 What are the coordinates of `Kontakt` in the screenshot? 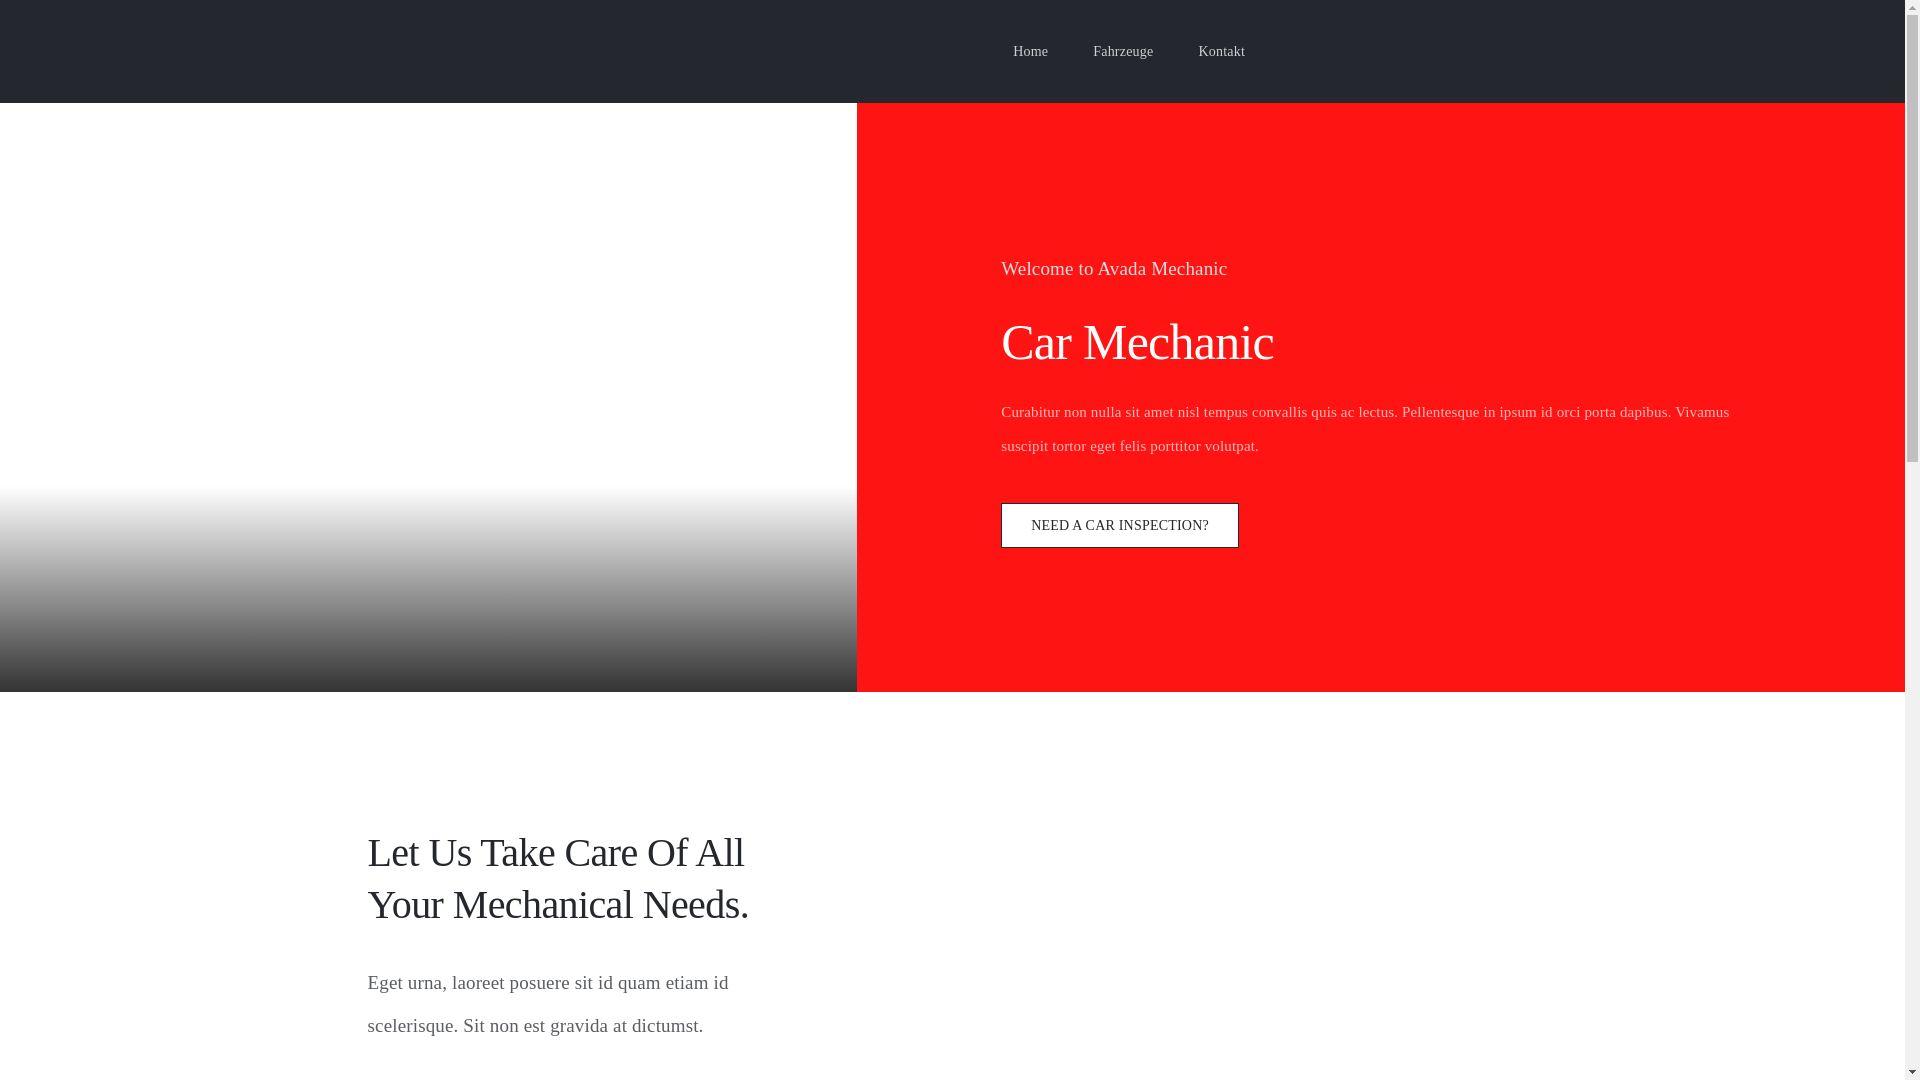 It's located at (1222, 52).